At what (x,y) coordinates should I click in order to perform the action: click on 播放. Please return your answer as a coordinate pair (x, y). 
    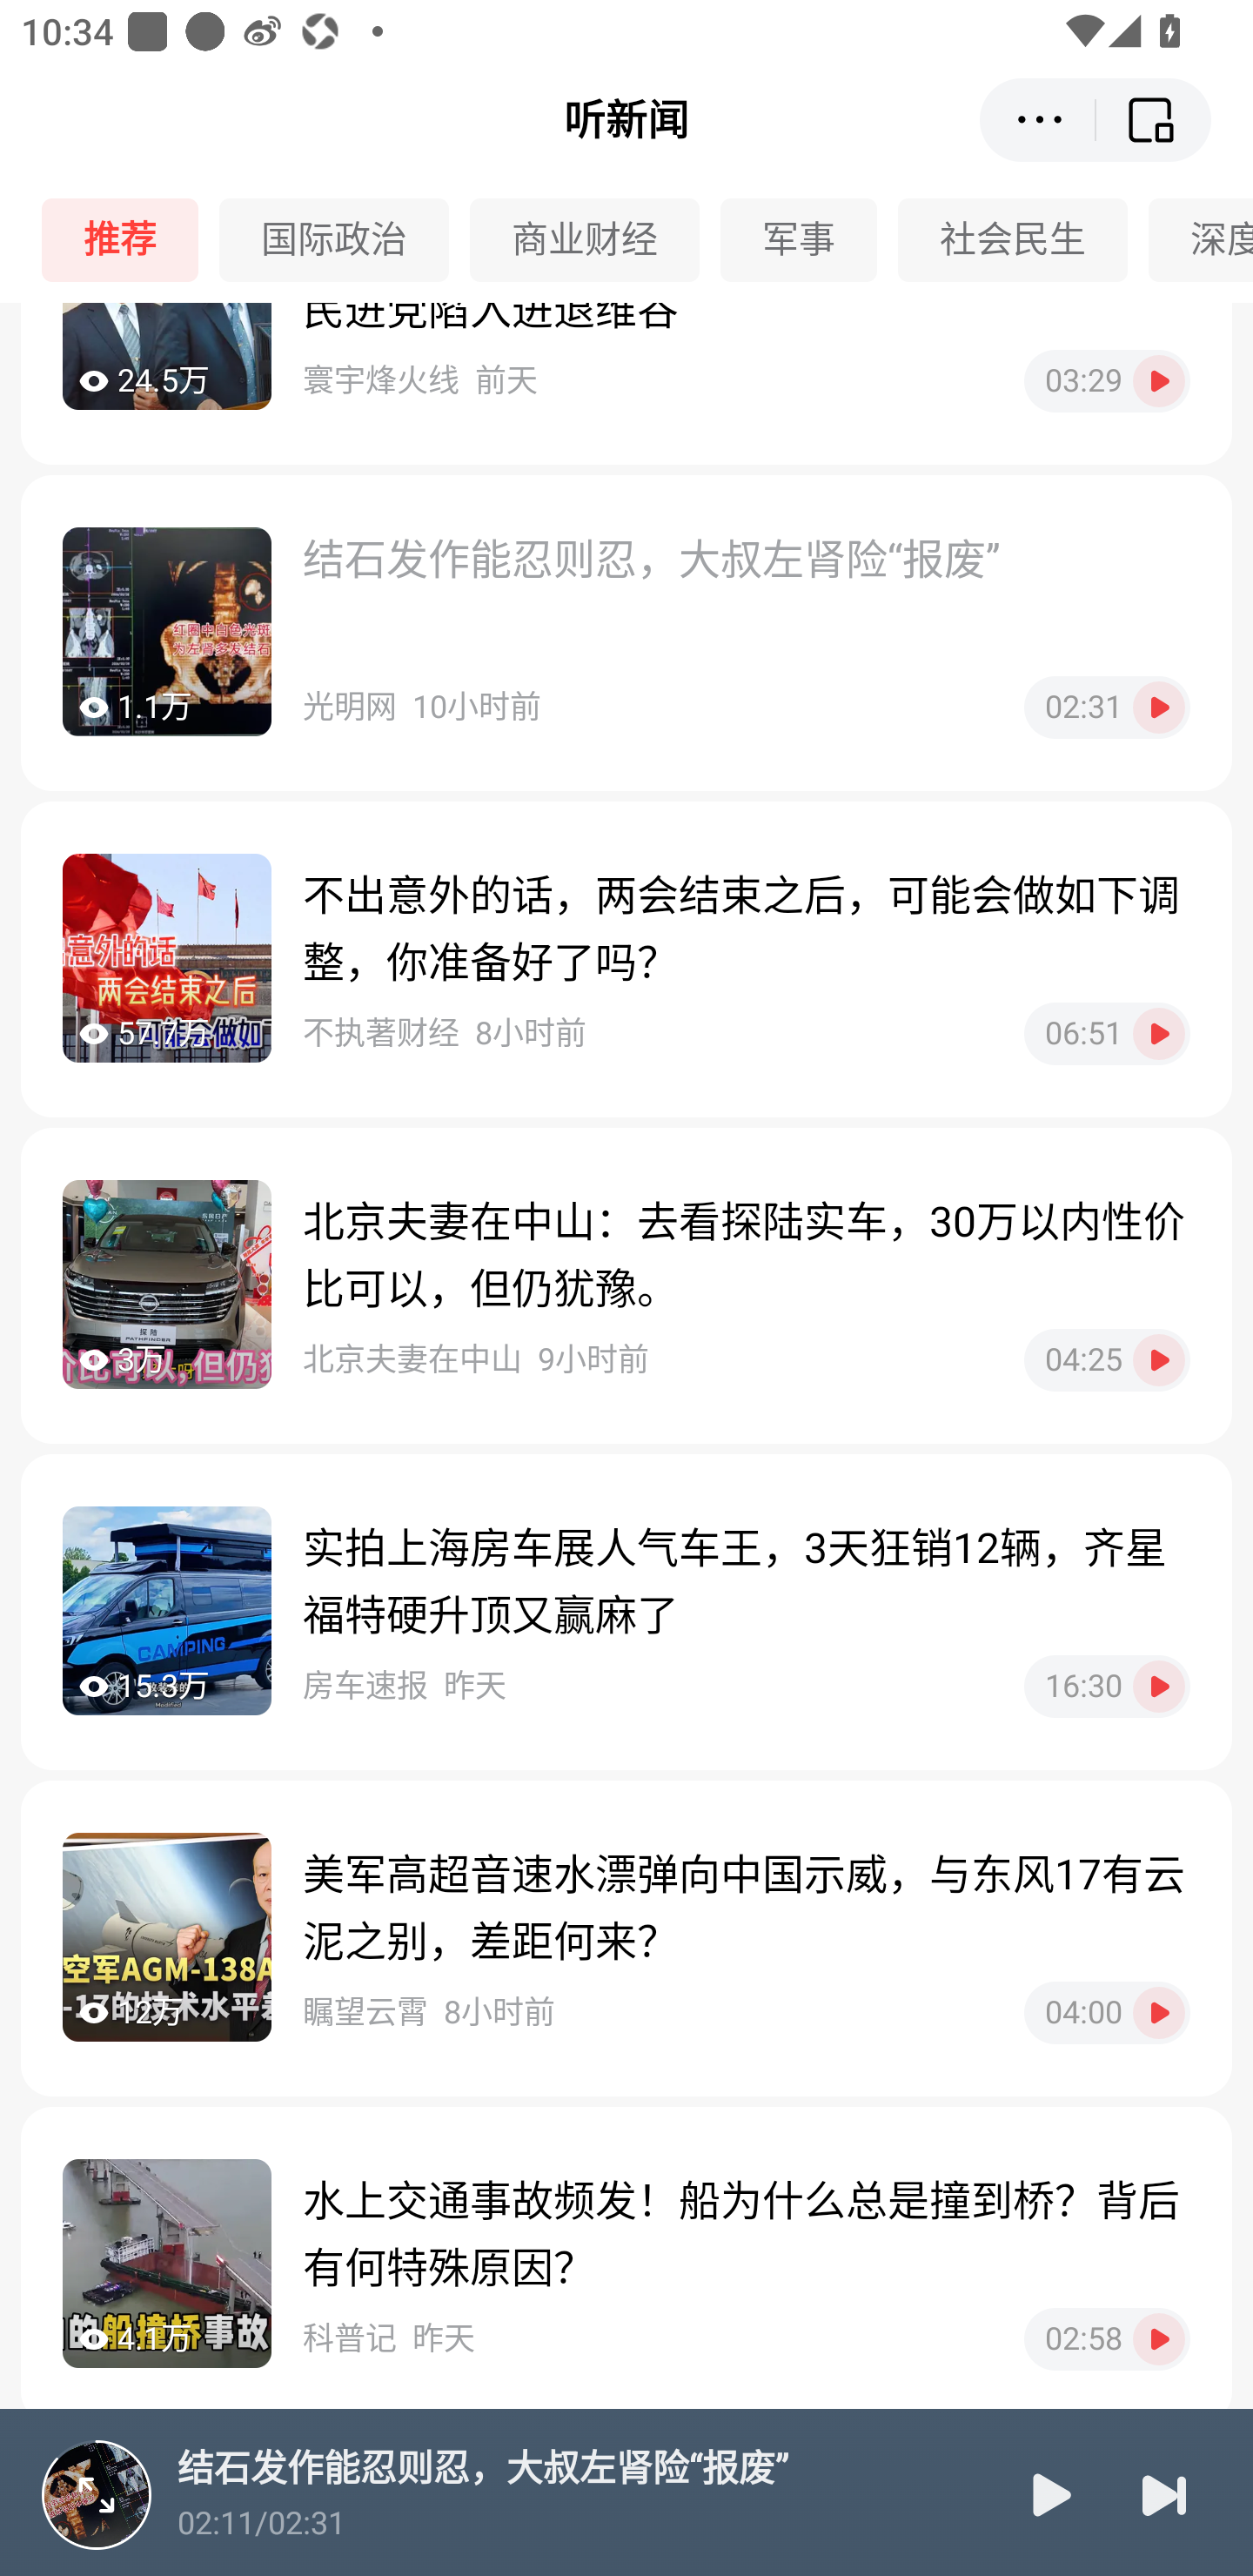
    Looking at the image, I should click on (1049, 2494).